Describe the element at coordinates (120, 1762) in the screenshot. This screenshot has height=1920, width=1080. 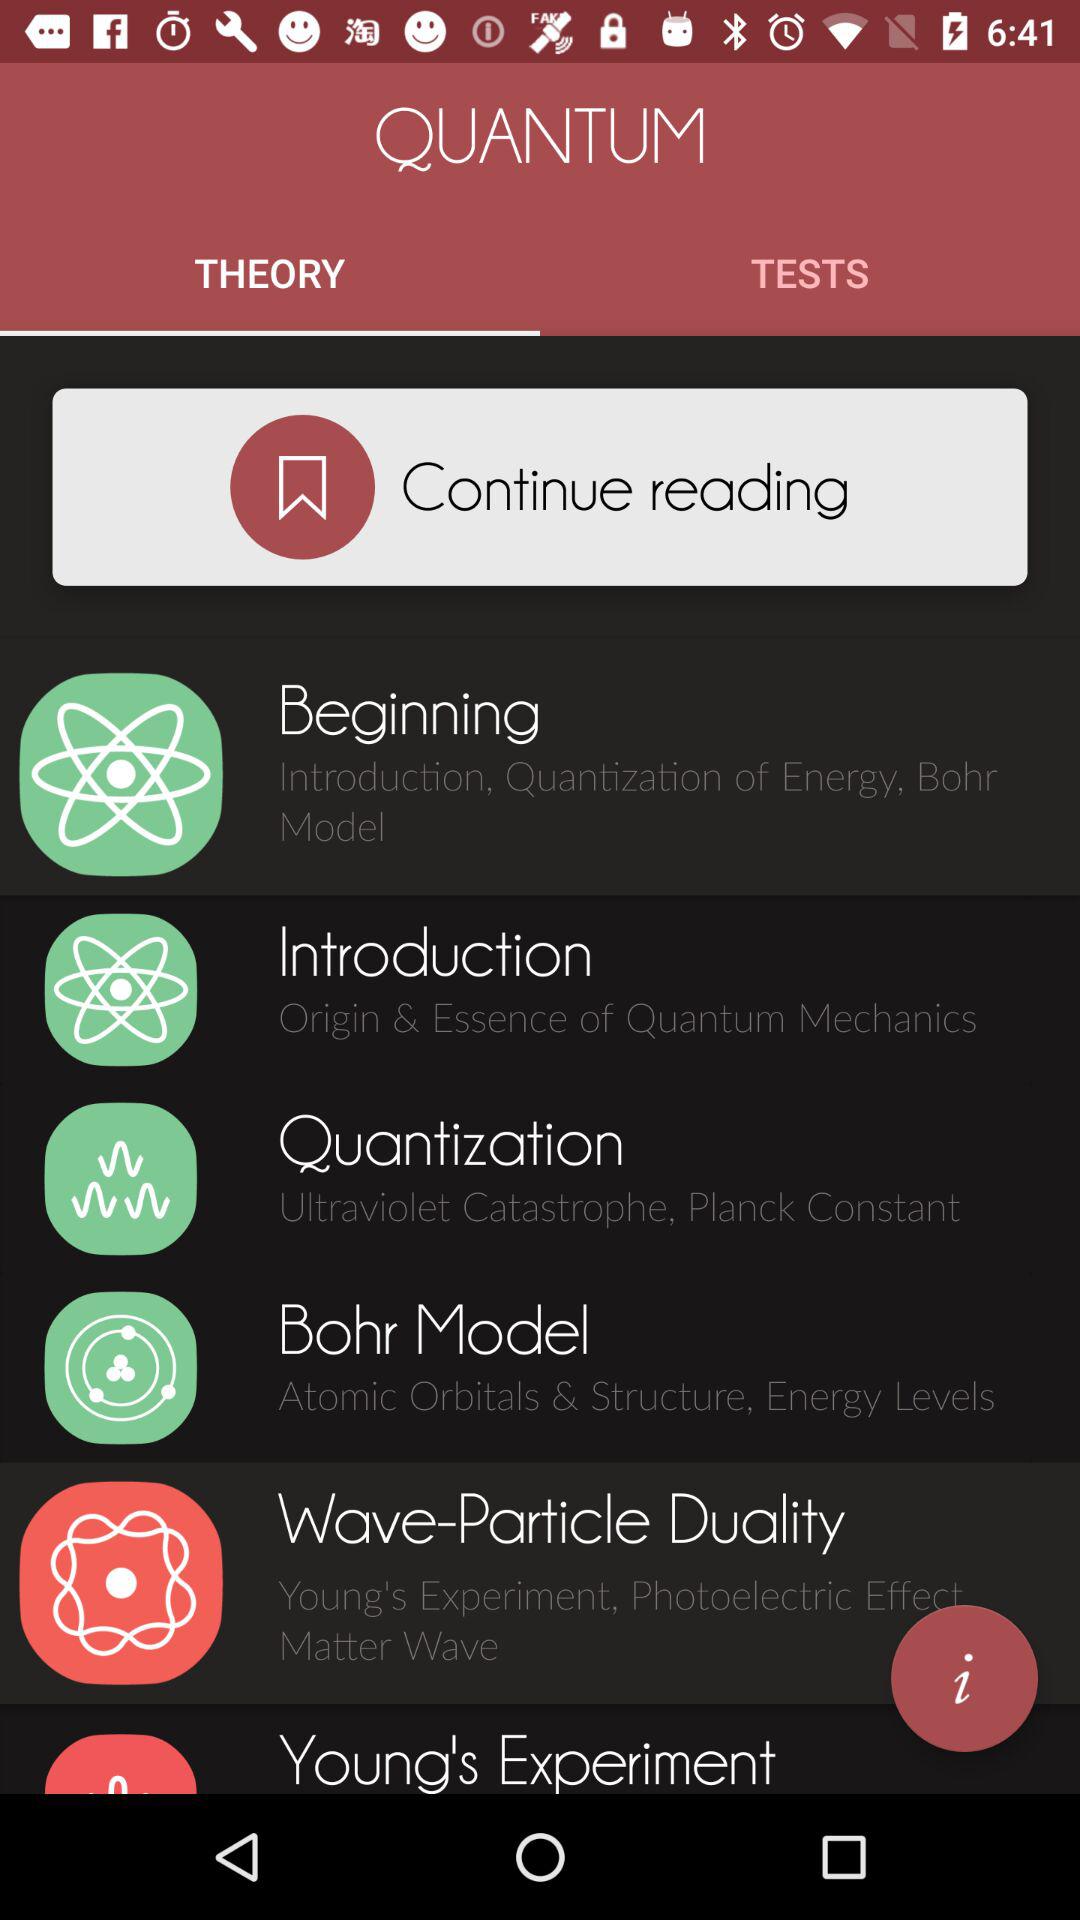
I see `click for young 's experiment` at that location.